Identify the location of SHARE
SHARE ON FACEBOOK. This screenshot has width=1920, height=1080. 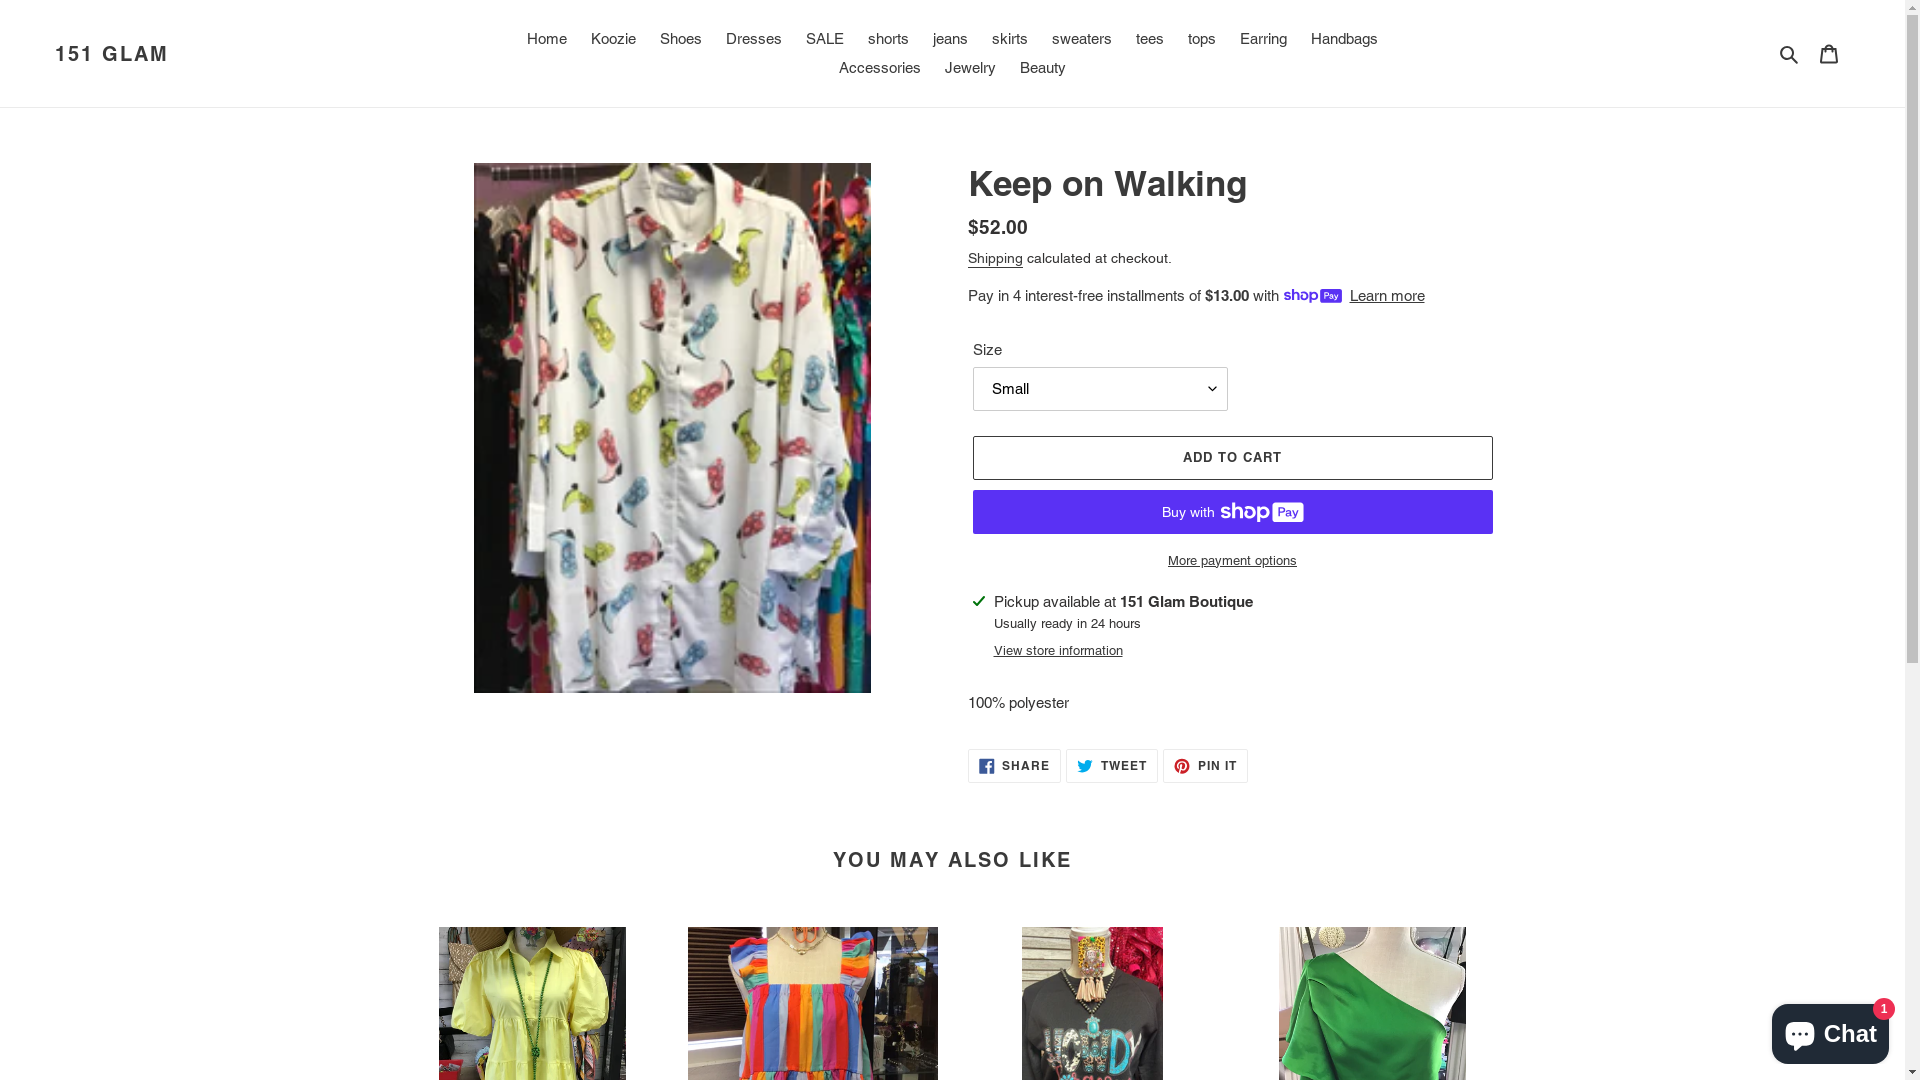
(1015, 766).